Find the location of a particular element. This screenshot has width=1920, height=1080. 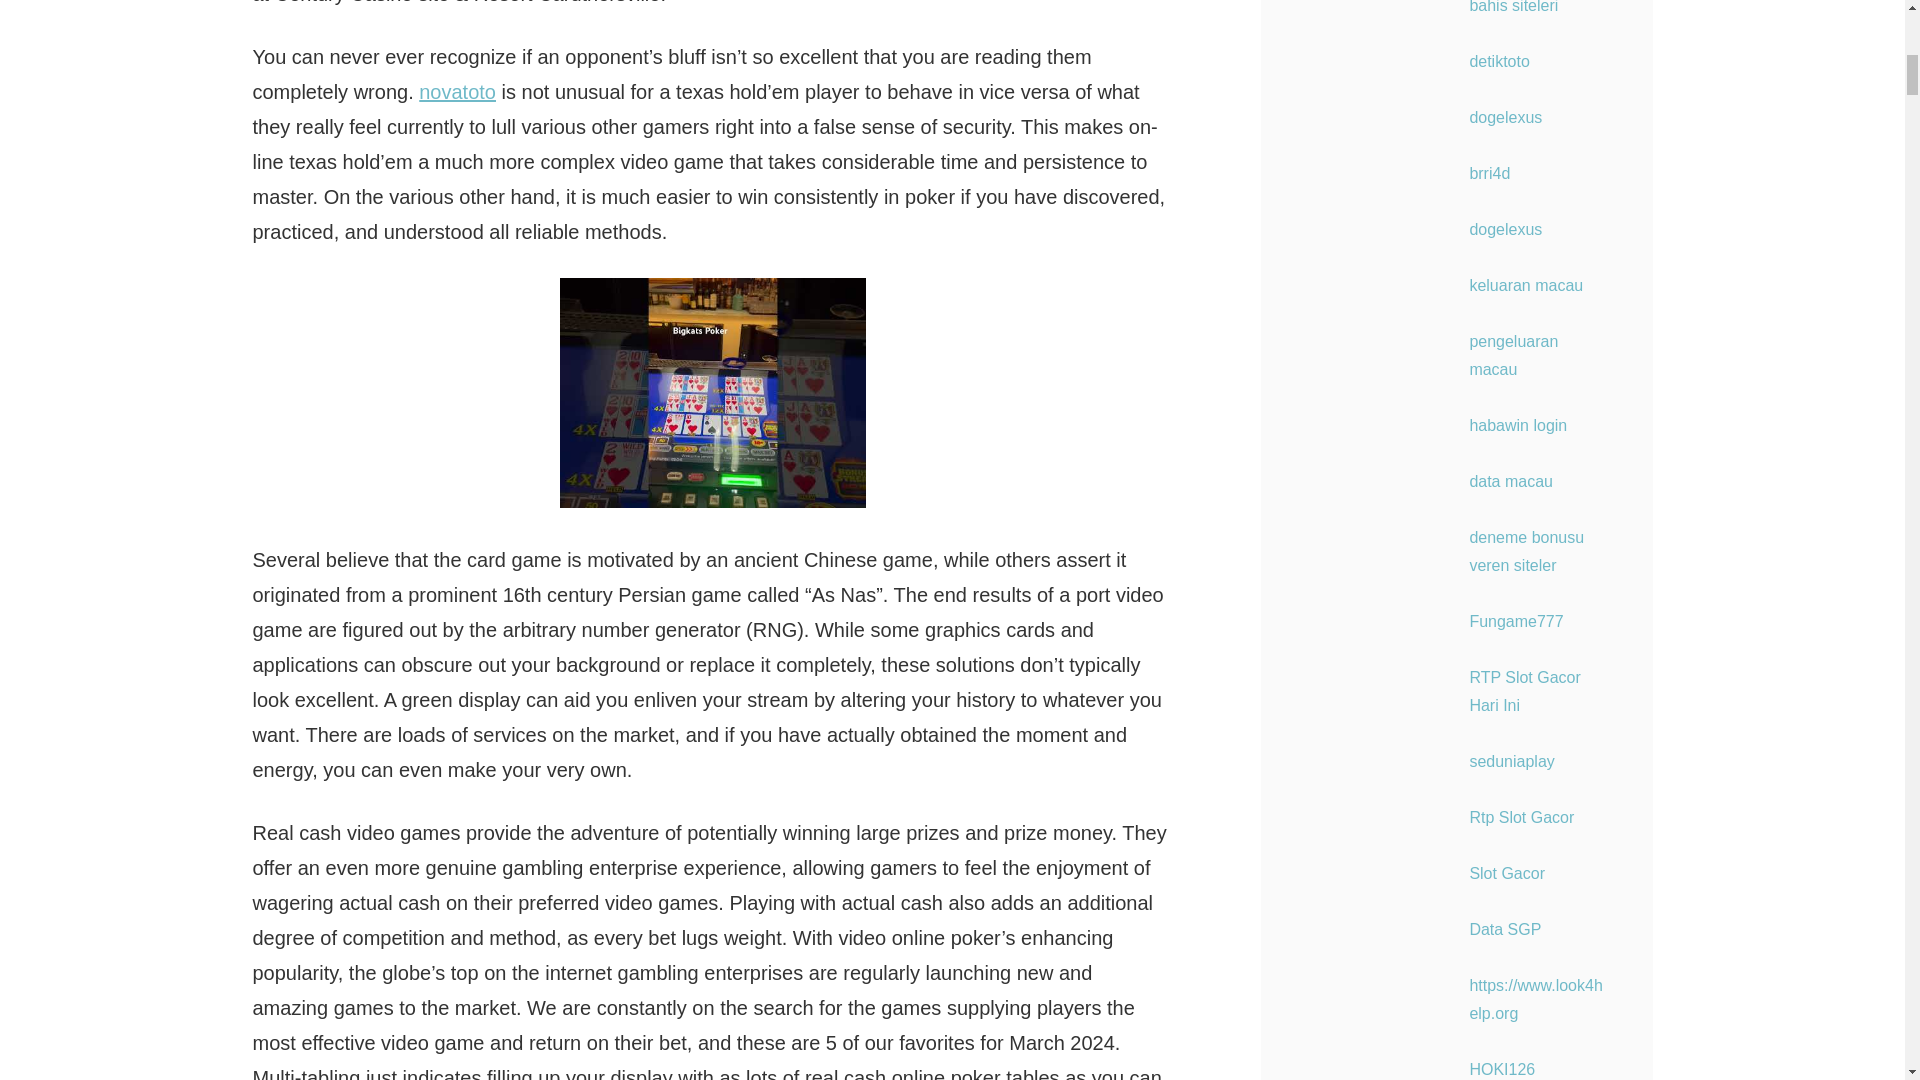

novatoto is located at coordinates (456, 92).